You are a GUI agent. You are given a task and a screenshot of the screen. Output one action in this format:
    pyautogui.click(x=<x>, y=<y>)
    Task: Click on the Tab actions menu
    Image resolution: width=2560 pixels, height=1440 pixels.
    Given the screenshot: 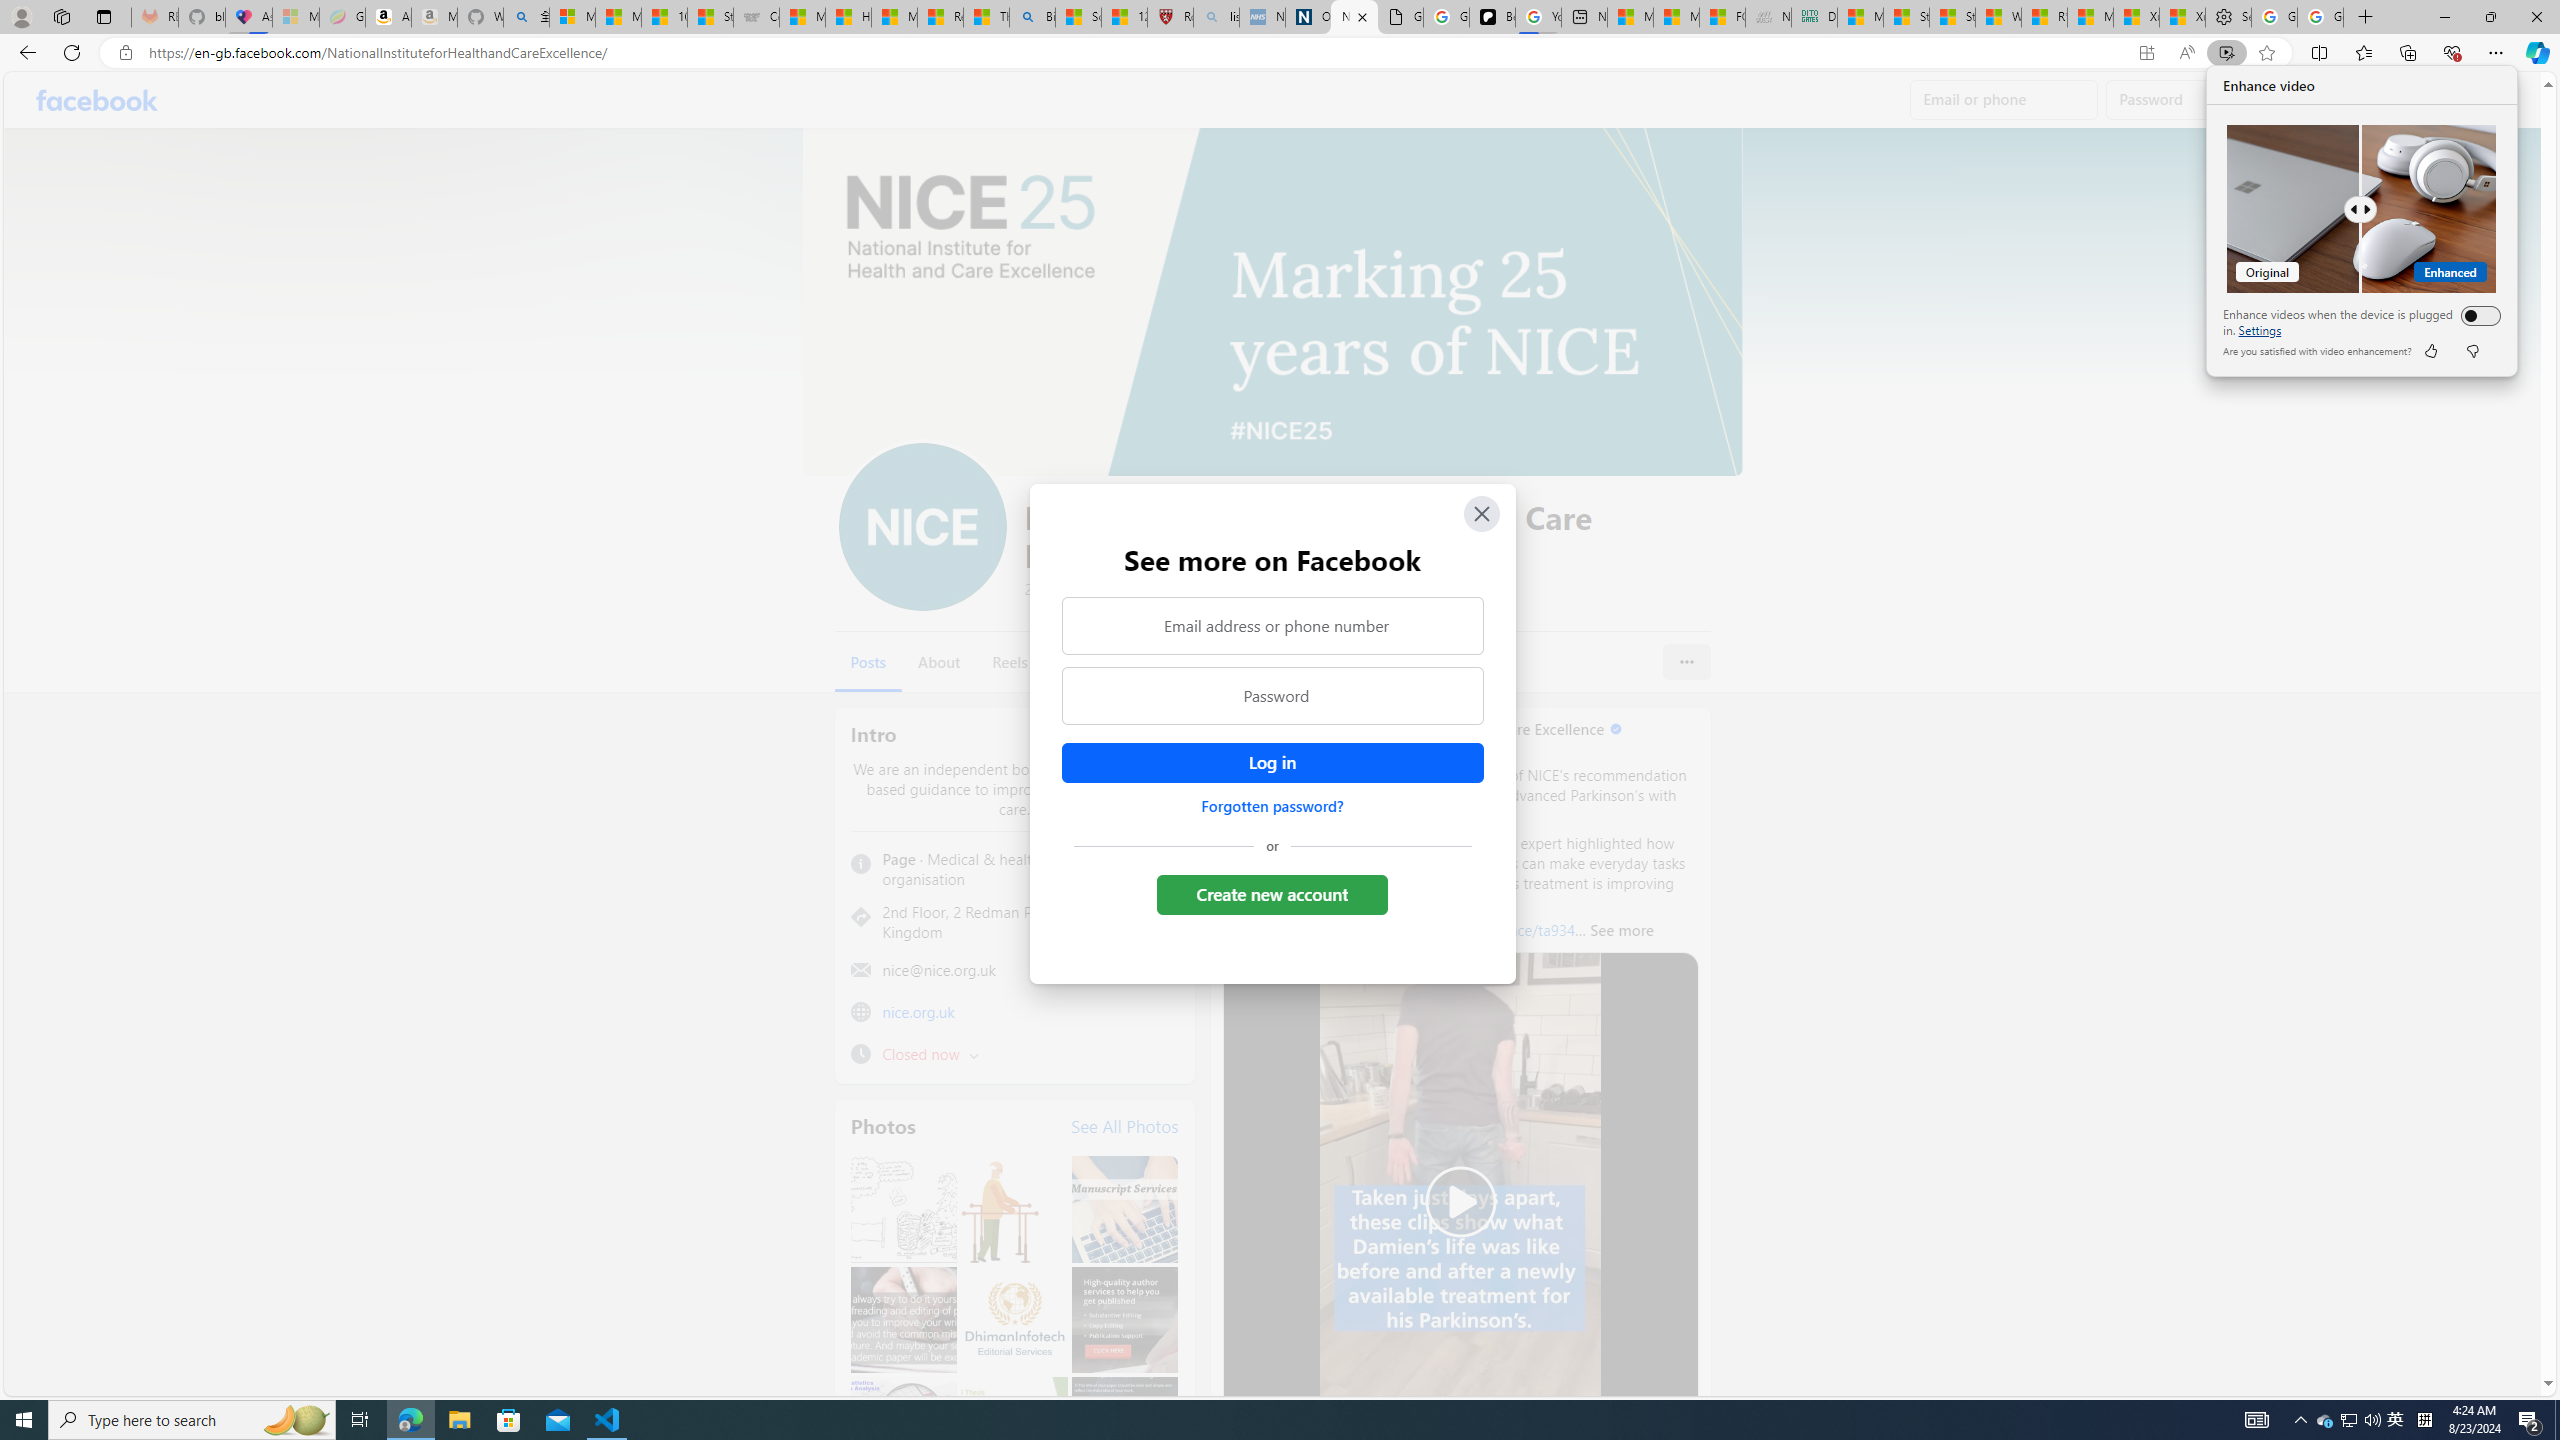 What is the action you would take?
    pyautogui.click(x=104, y=16)
    